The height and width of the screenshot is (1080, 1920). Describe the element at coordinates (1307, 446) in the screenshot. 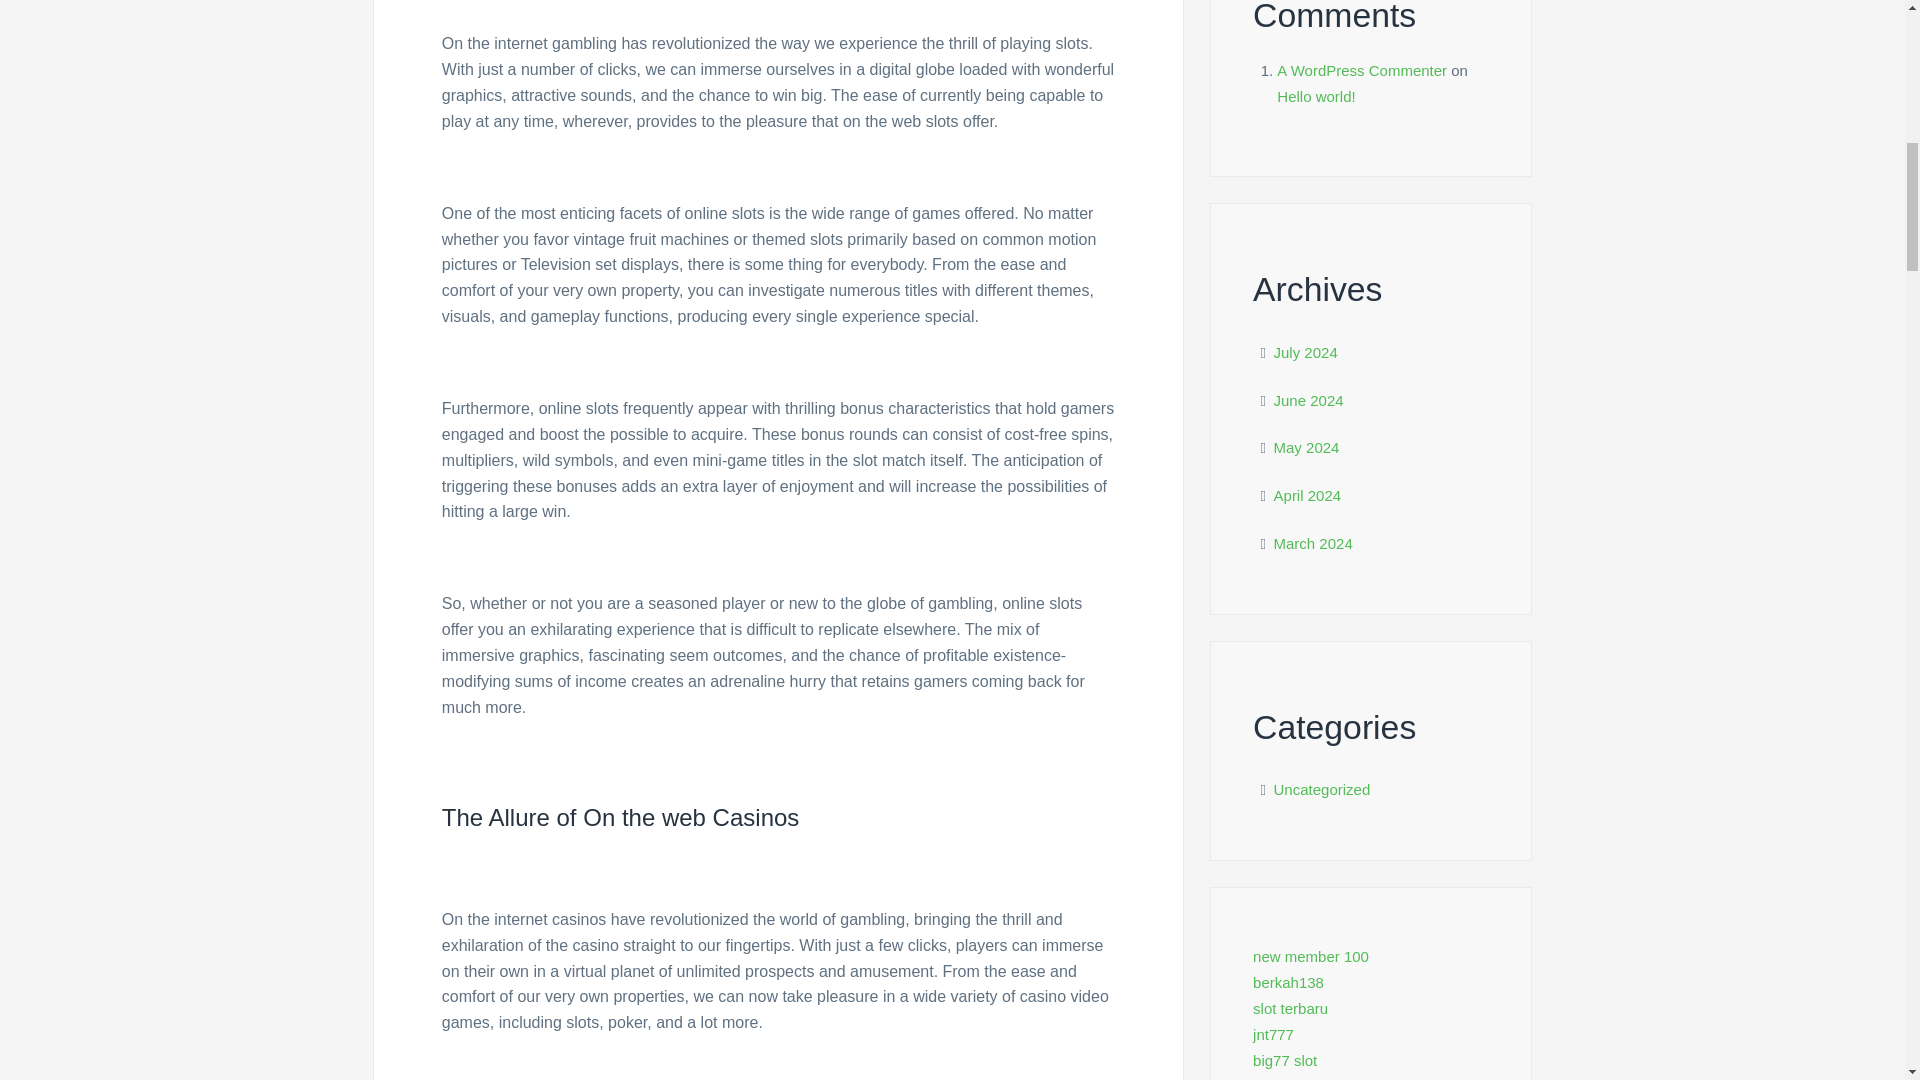

I see `May 2024` at that location.